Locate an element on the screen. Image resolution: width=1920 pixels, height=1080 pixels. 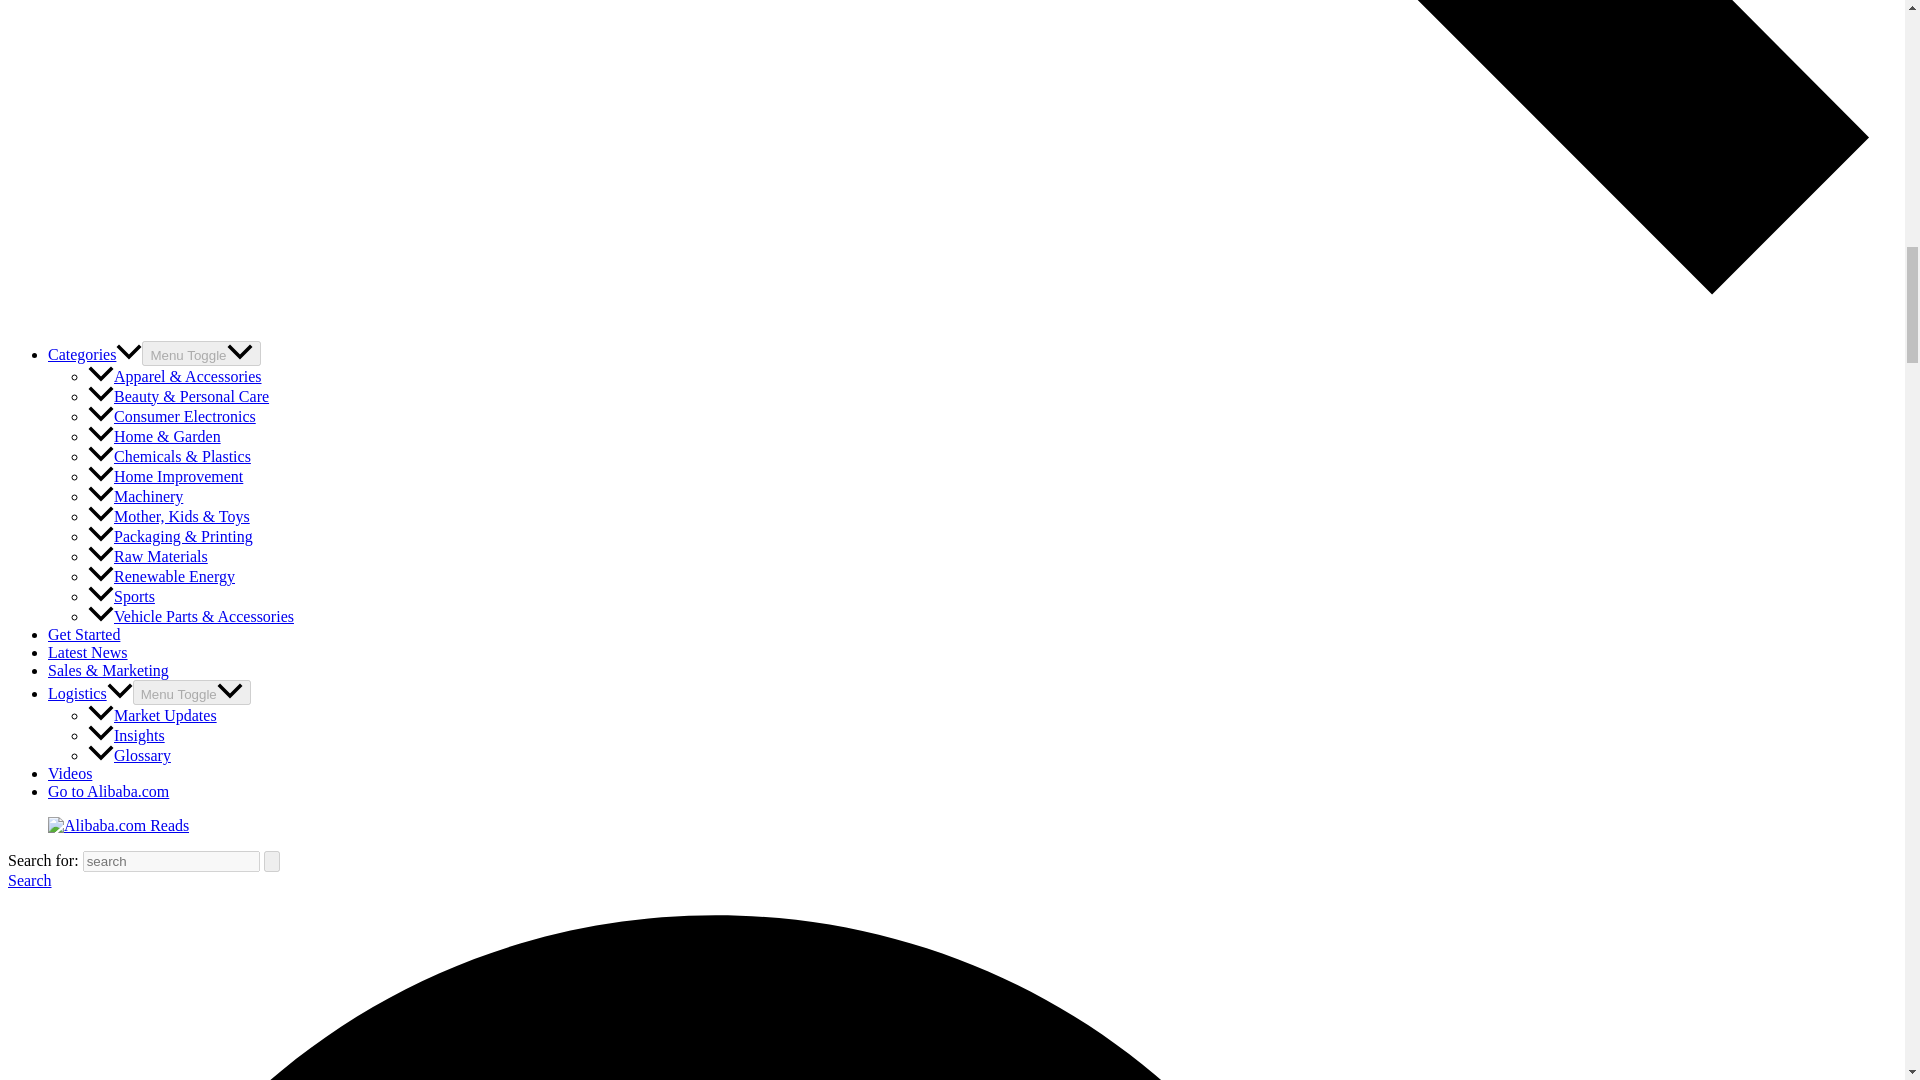
Machinery is located at coordinates (135, 496).